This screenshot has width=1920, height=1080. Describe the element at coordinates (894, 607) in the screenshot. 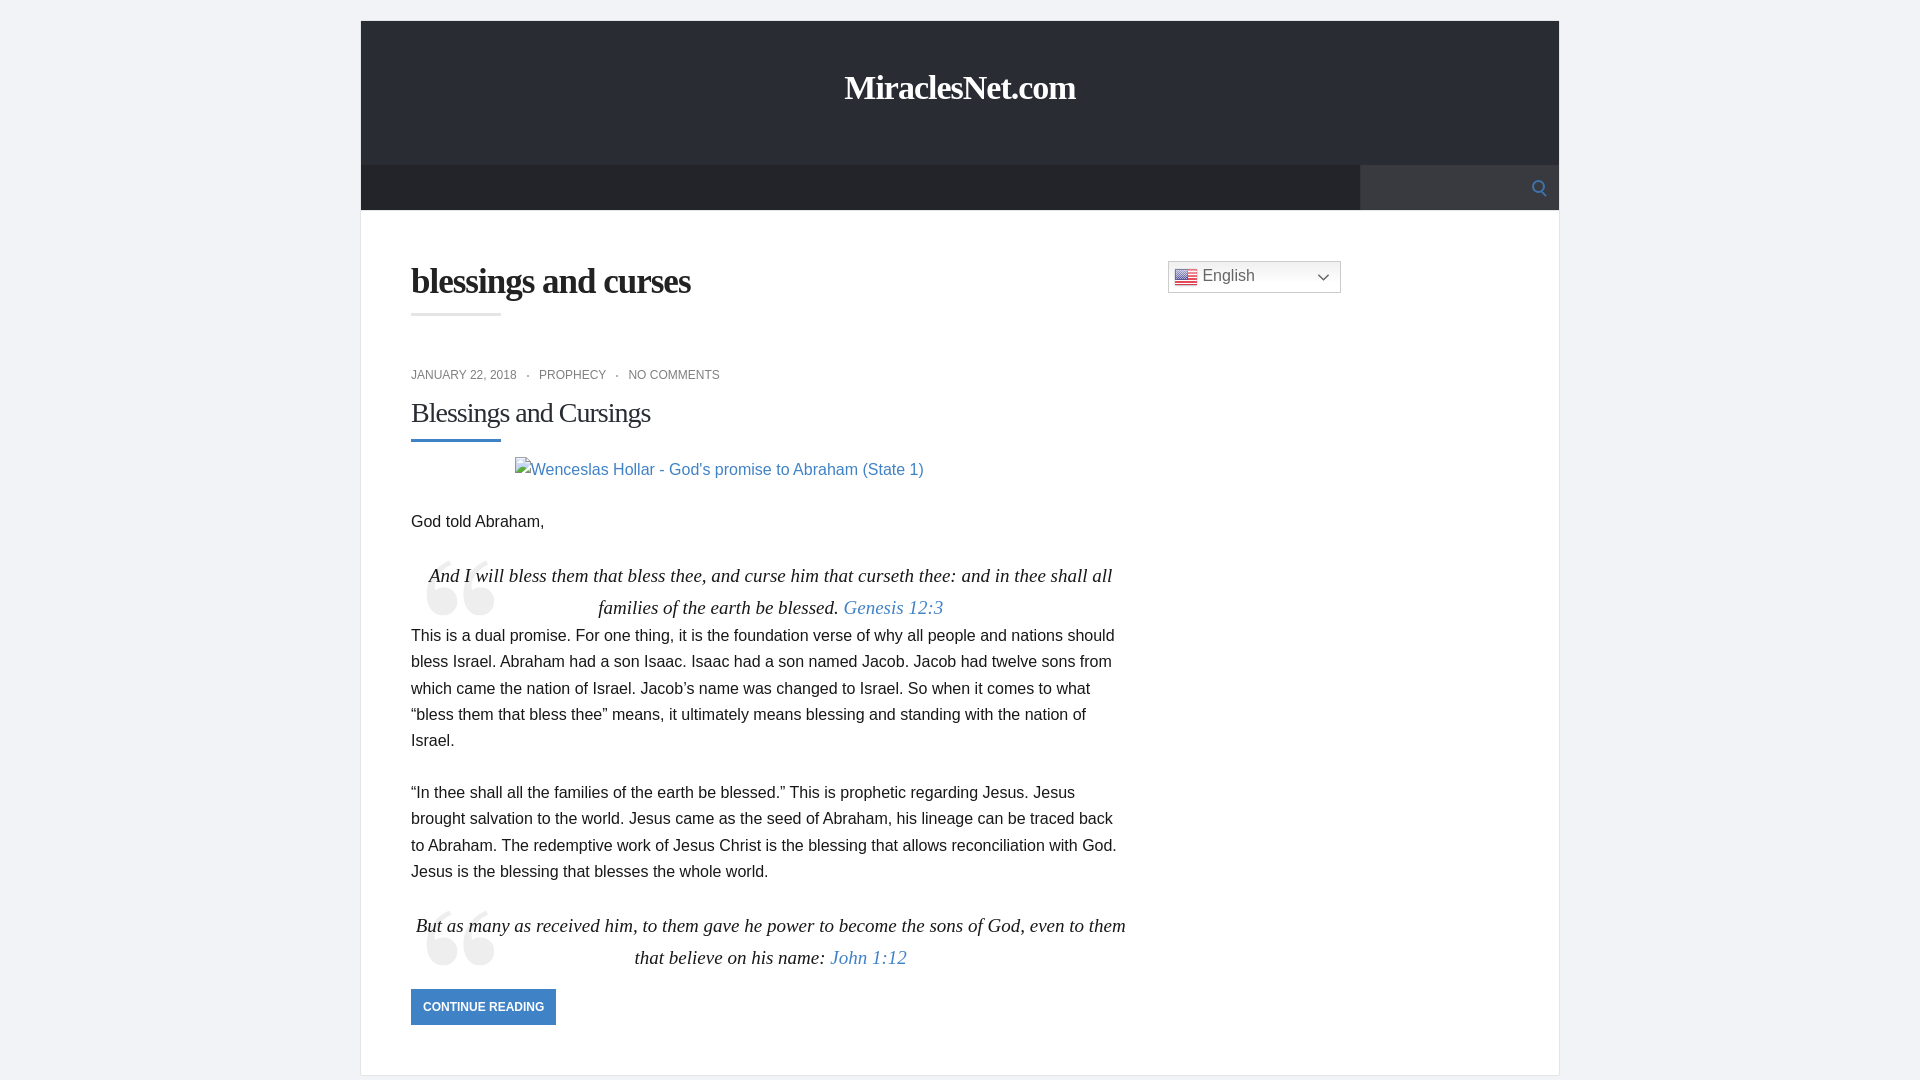

I see `Genesis 12:3` at that location.